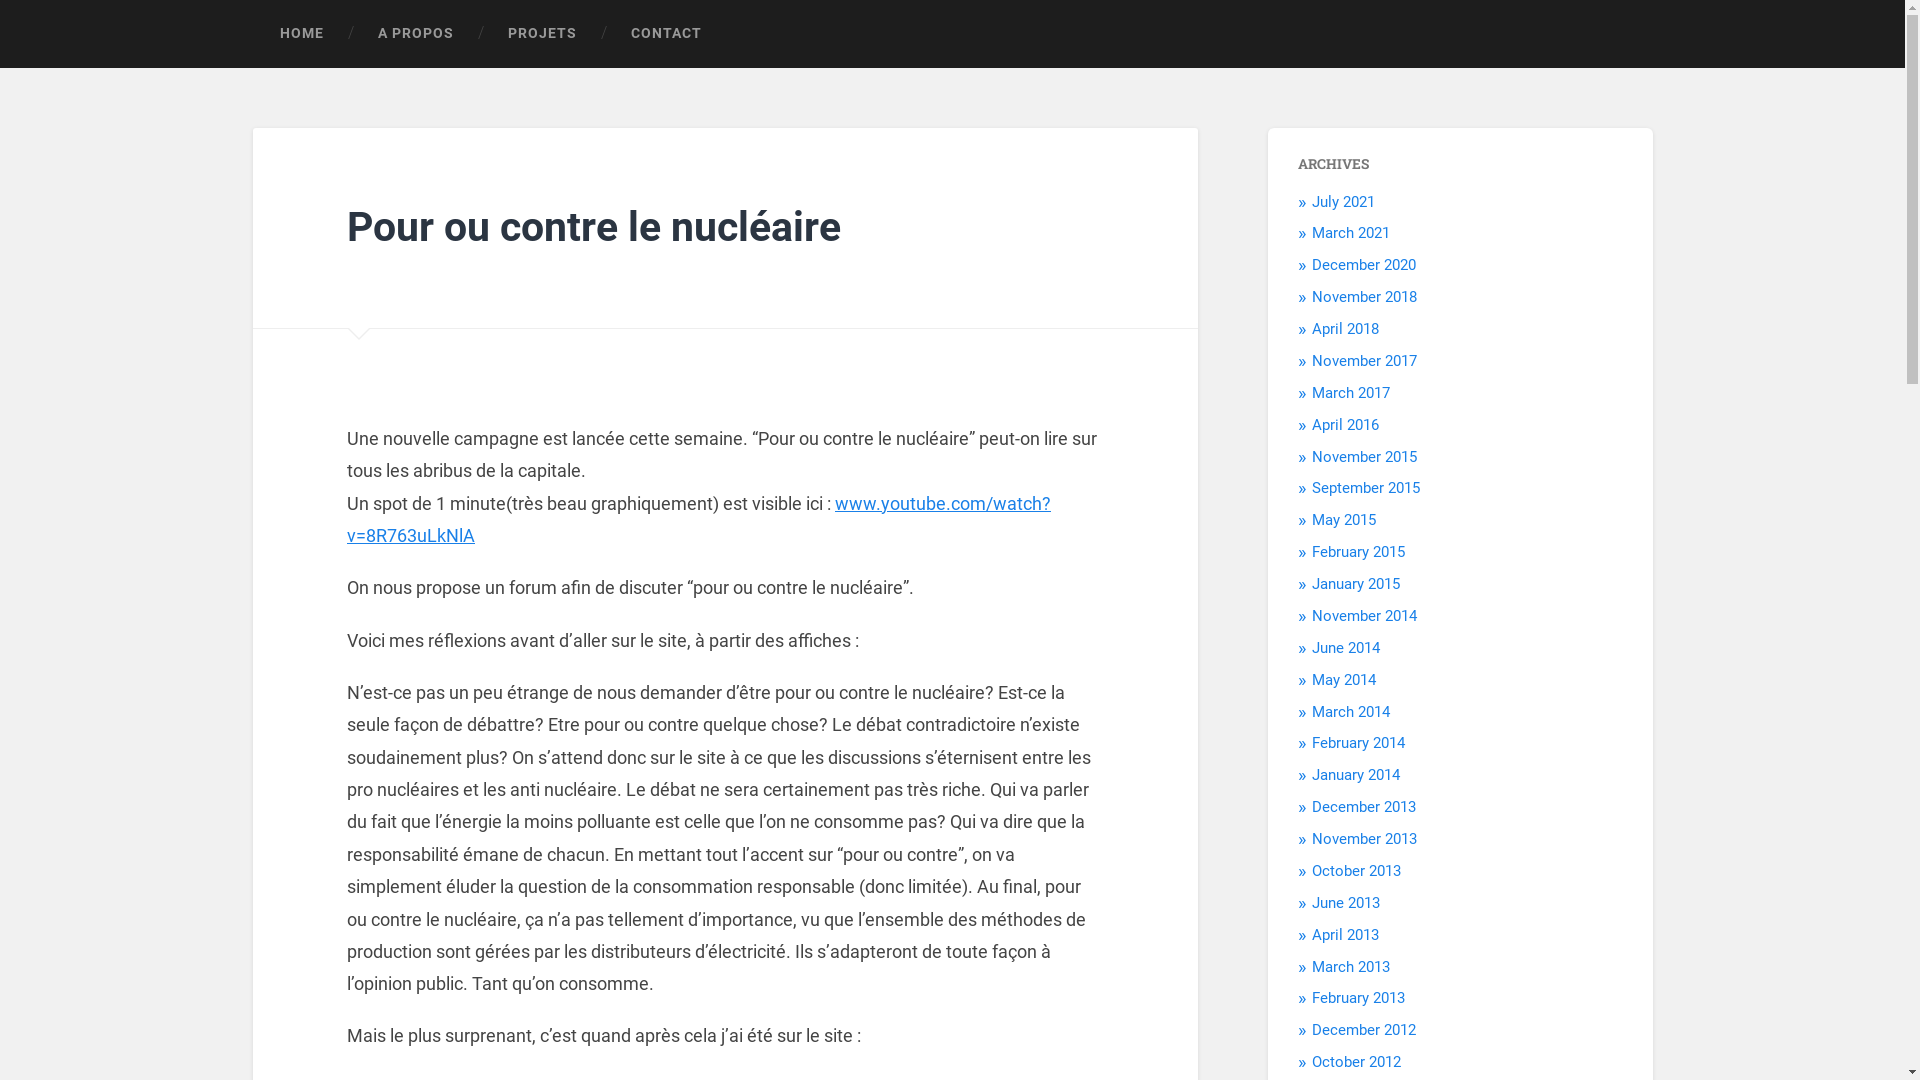 This screenshot has height=1080, width=1920. Describe the element at coordinates (1364, 265) in the screenshot. I see `December 2020` at that location.